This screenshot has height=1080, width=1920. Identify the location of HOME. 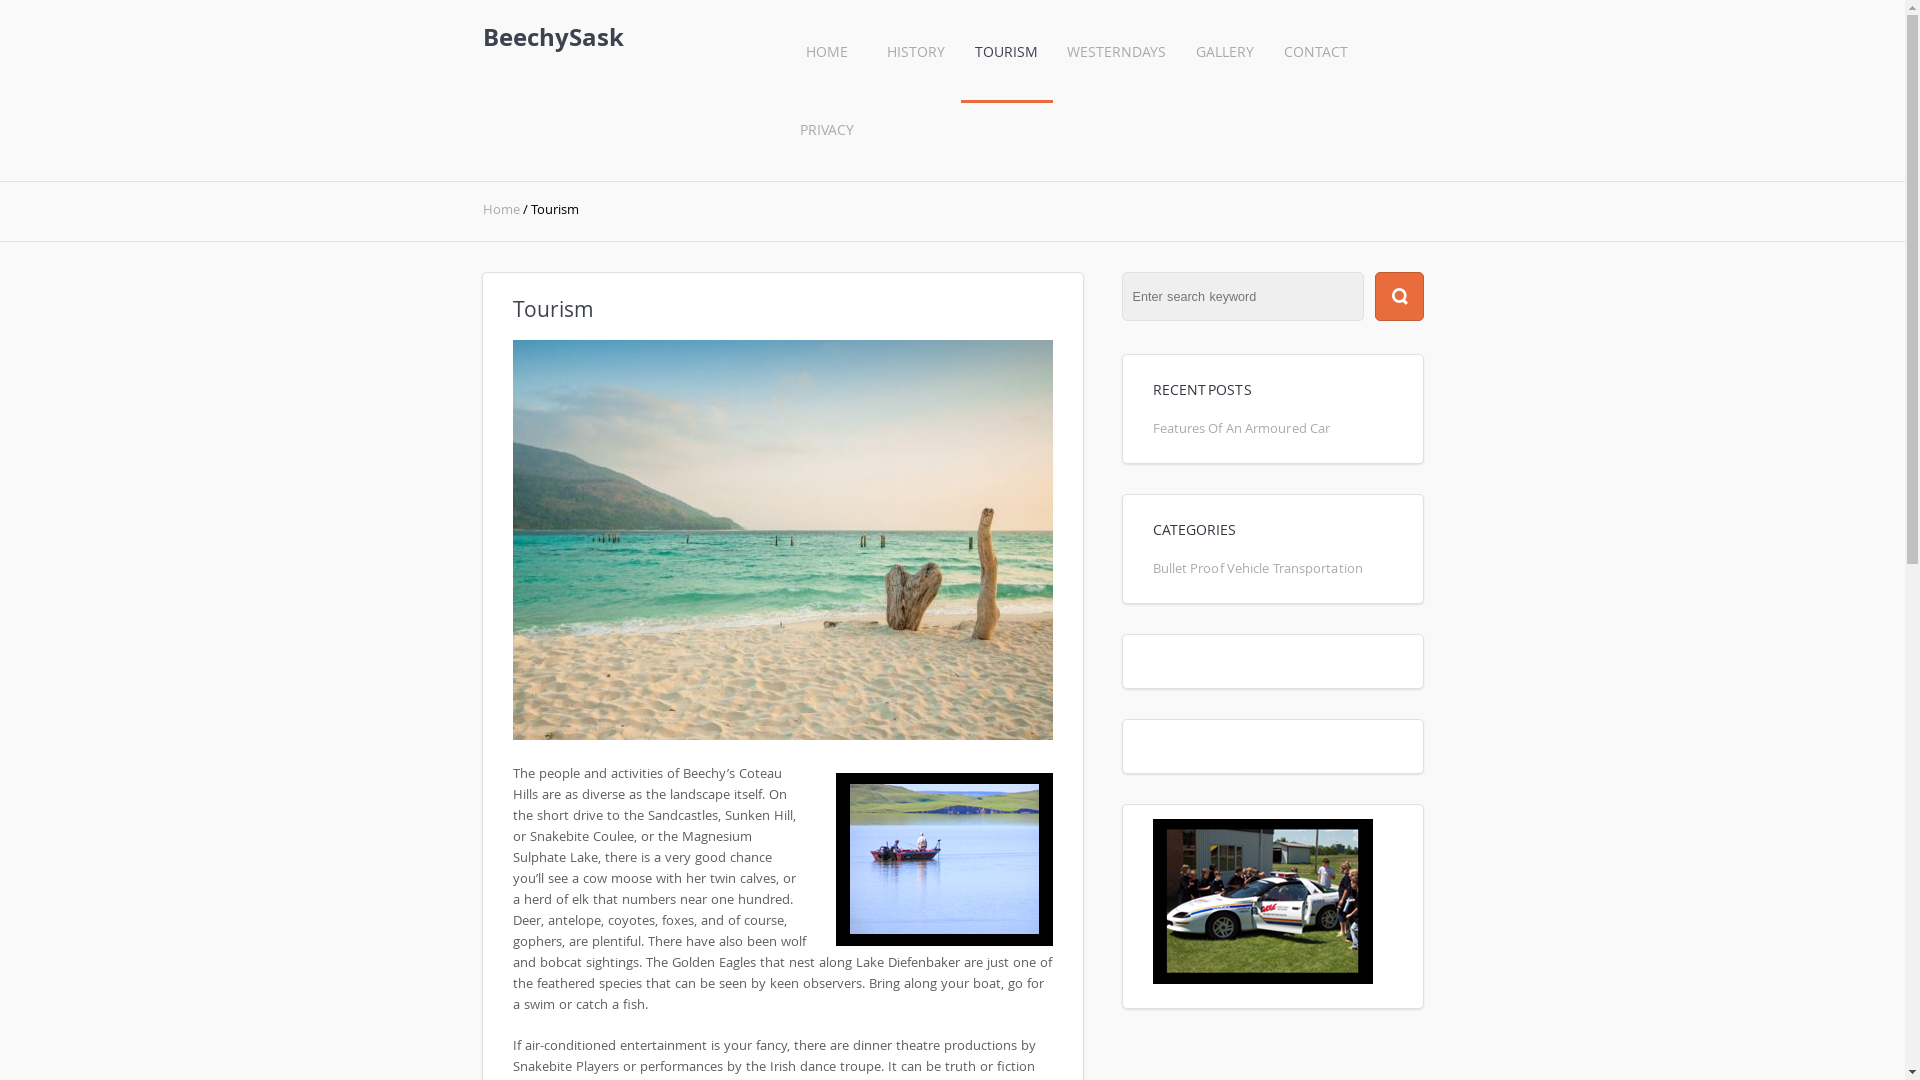
(826, 64).